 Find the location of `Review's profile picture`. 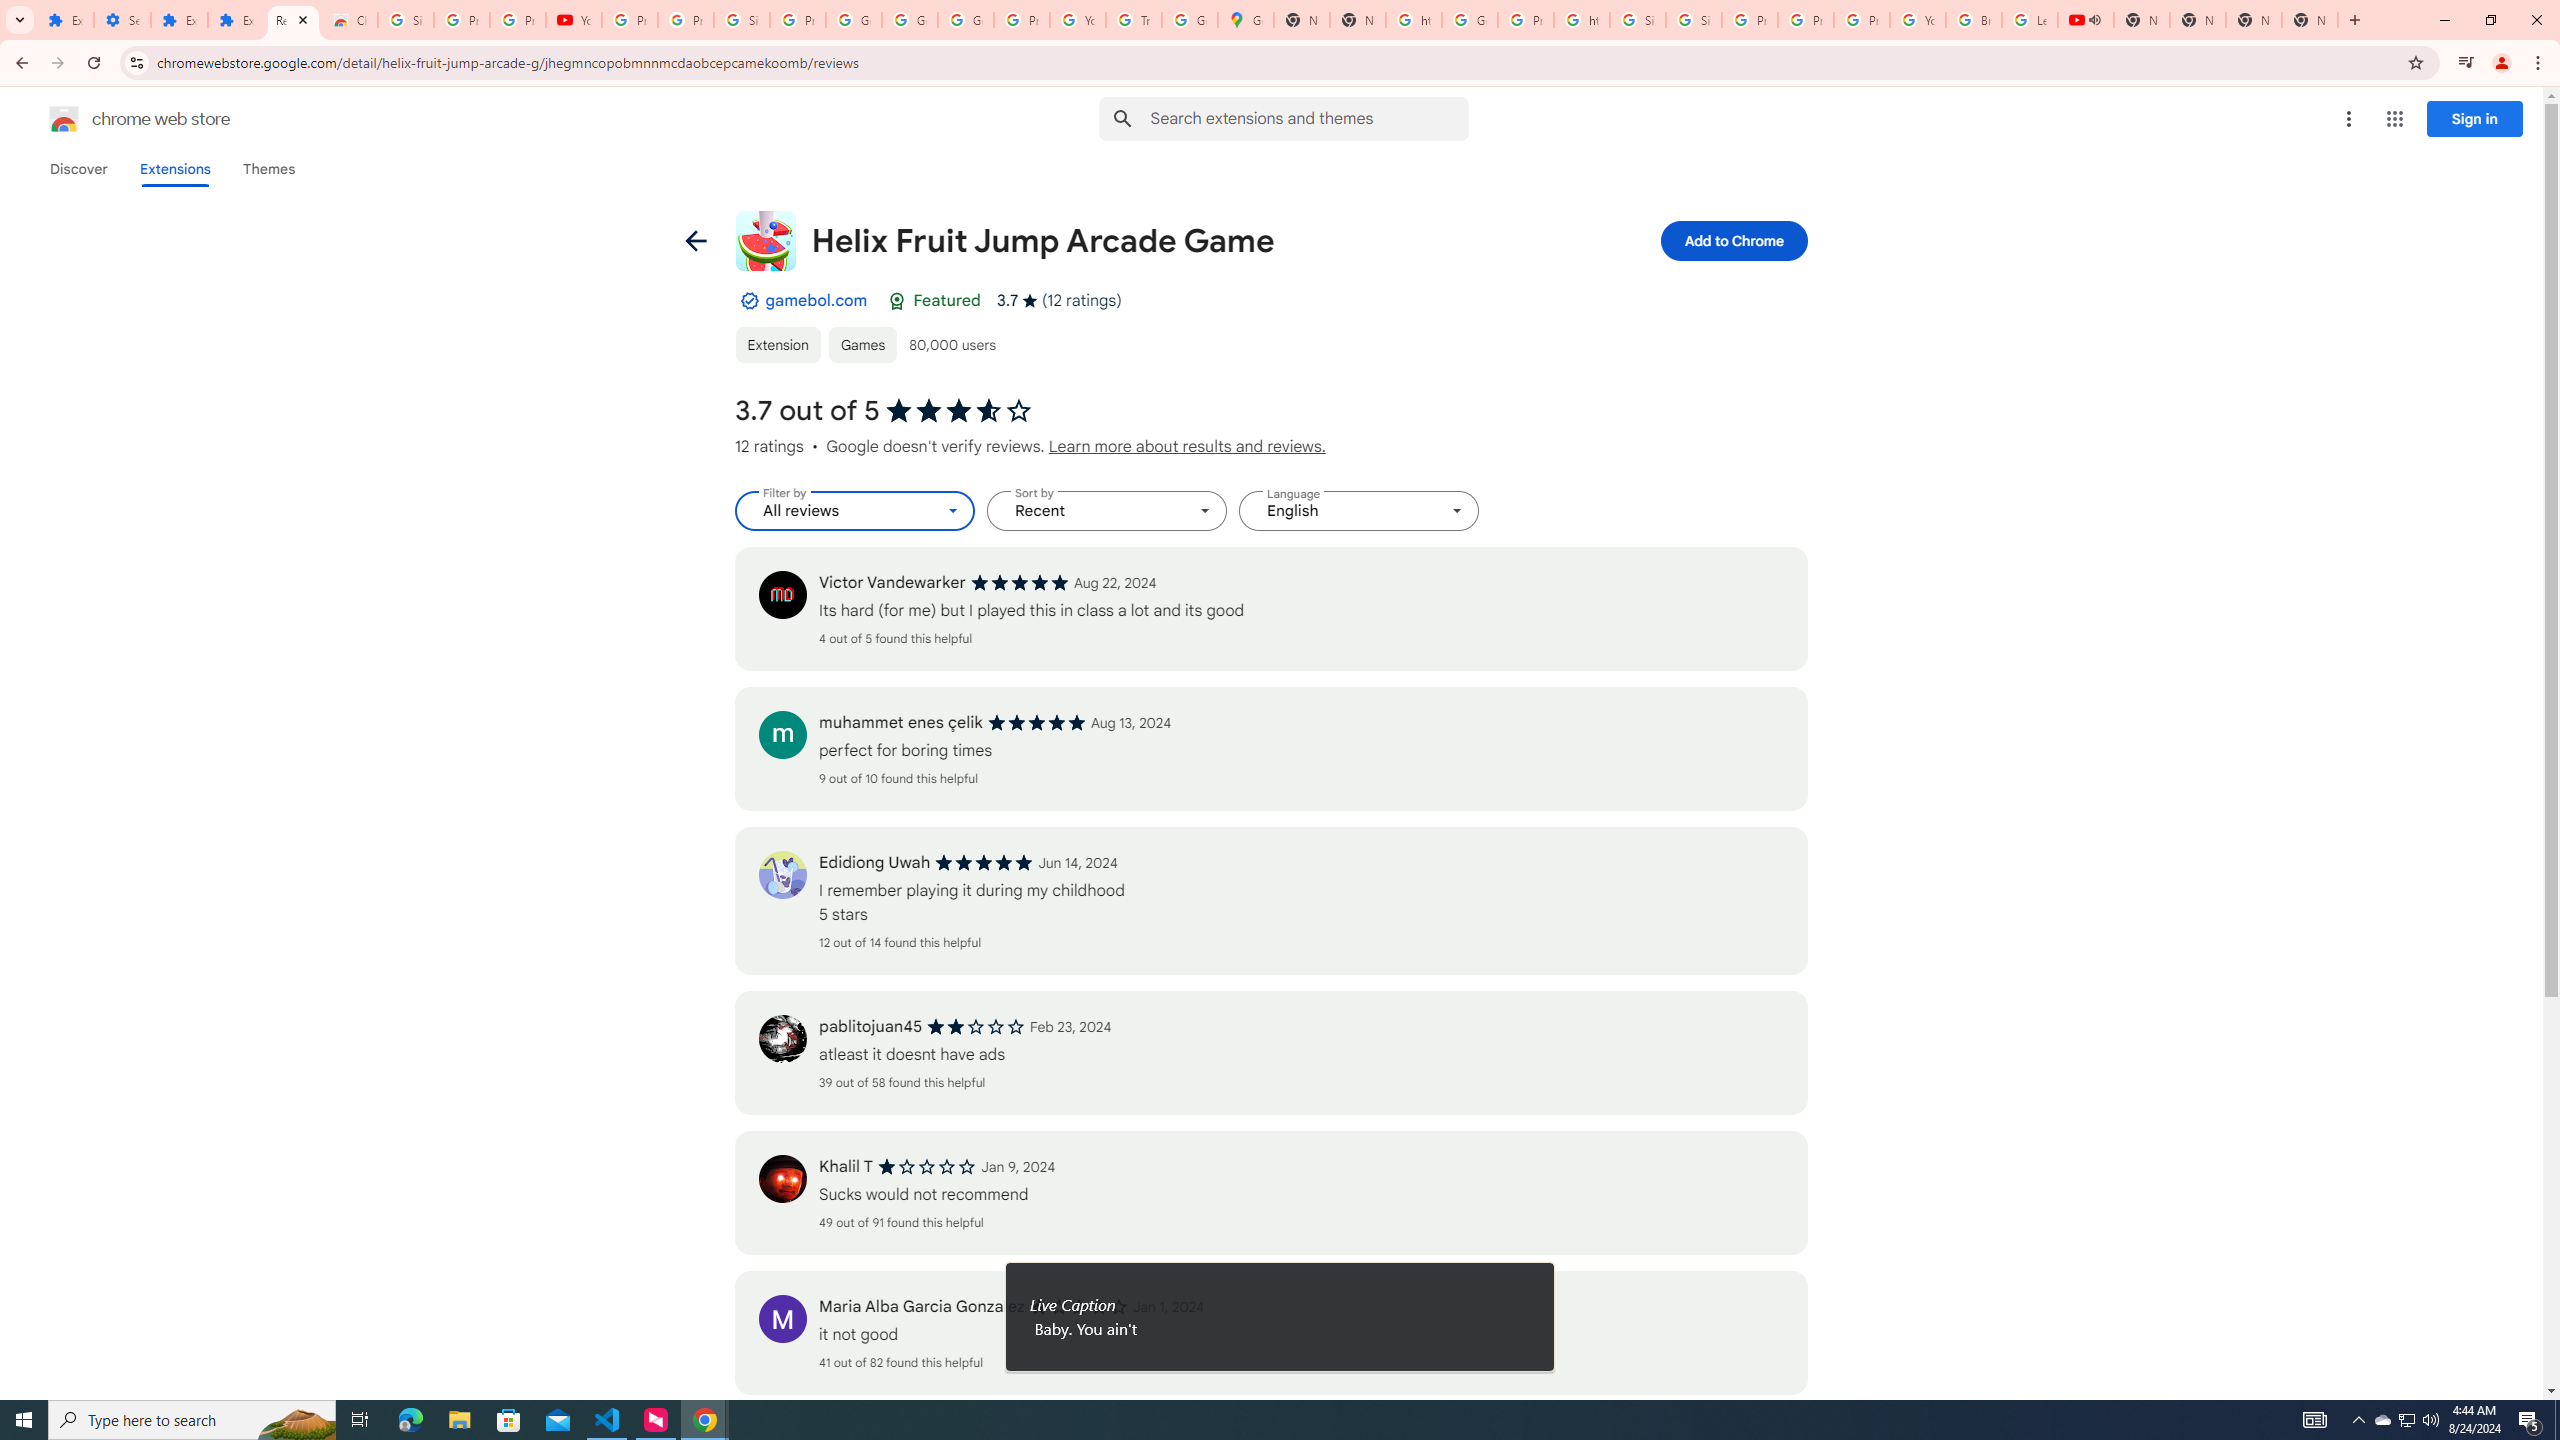

Review's profile picture is located at coordinates (782, 1318).